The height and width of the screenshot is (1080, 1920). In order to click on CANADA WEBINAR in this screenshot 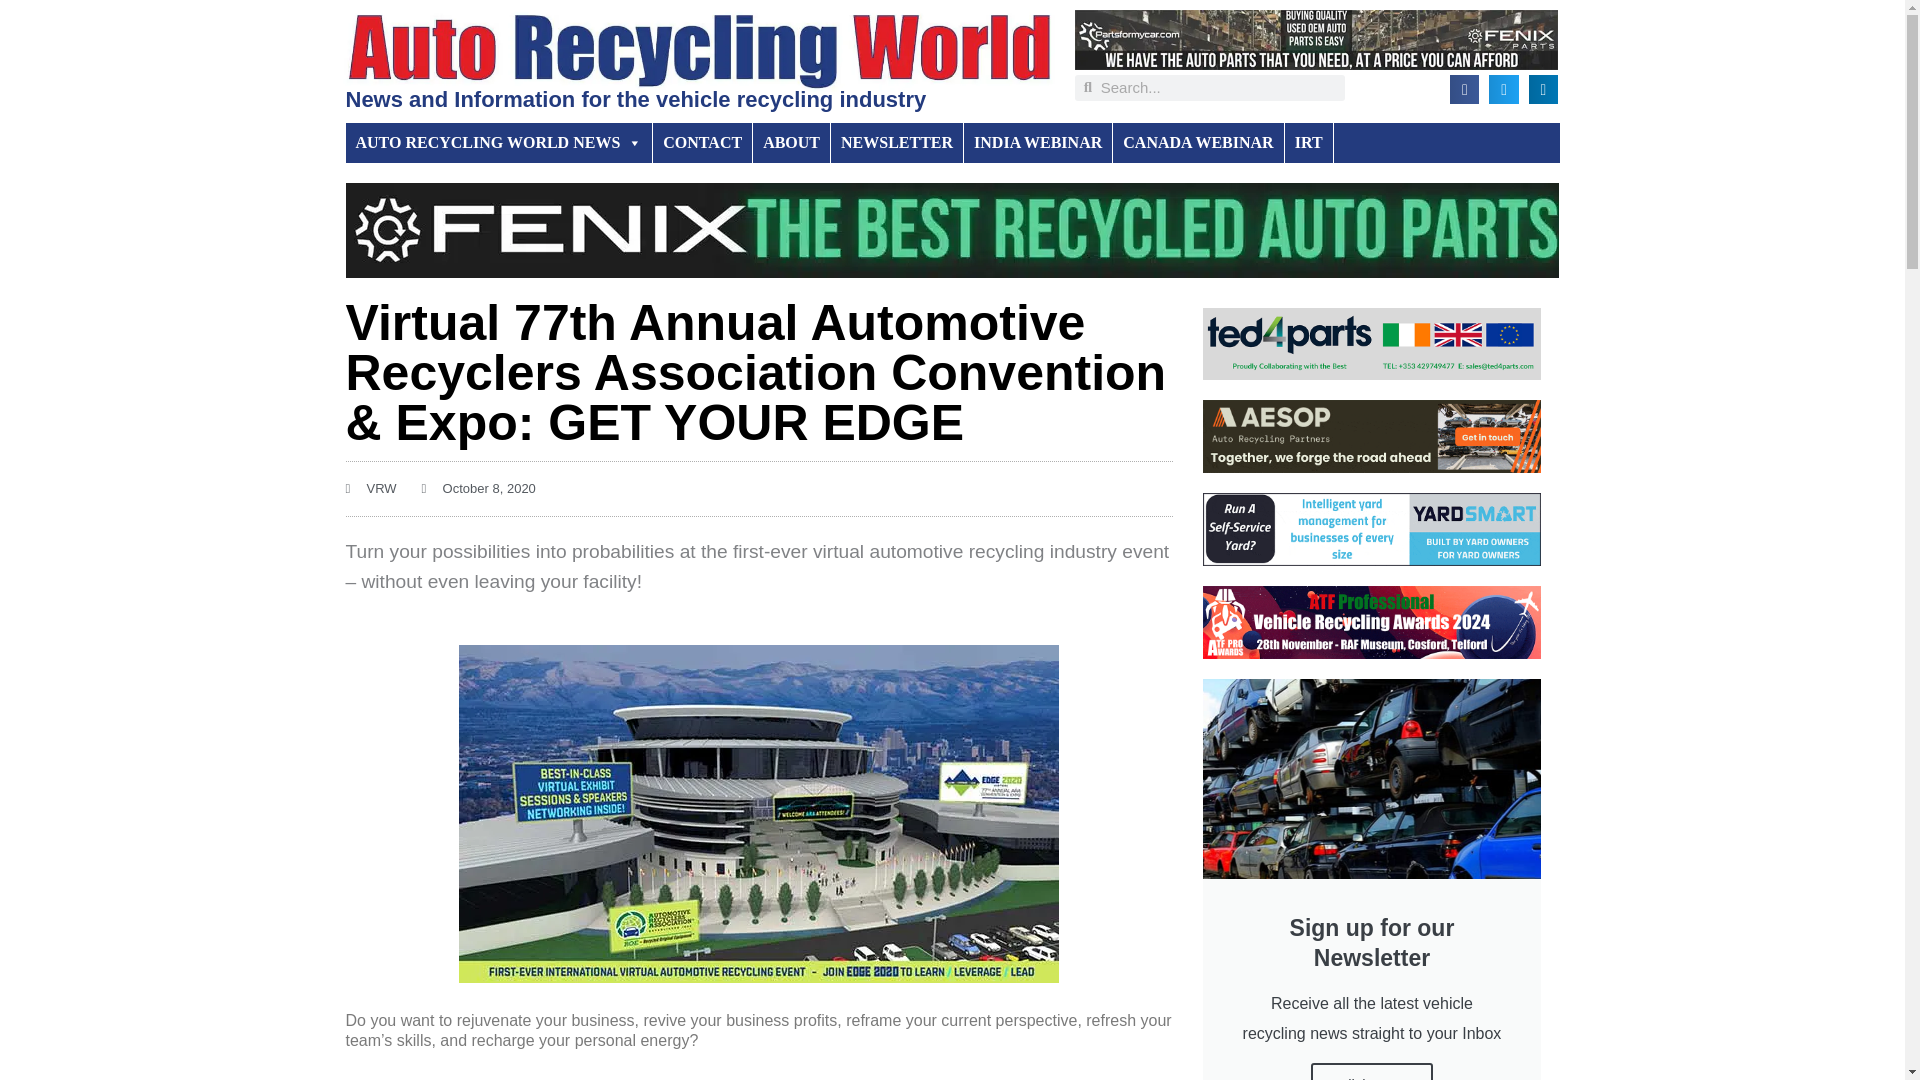, I will do `click(1198, 143)`.